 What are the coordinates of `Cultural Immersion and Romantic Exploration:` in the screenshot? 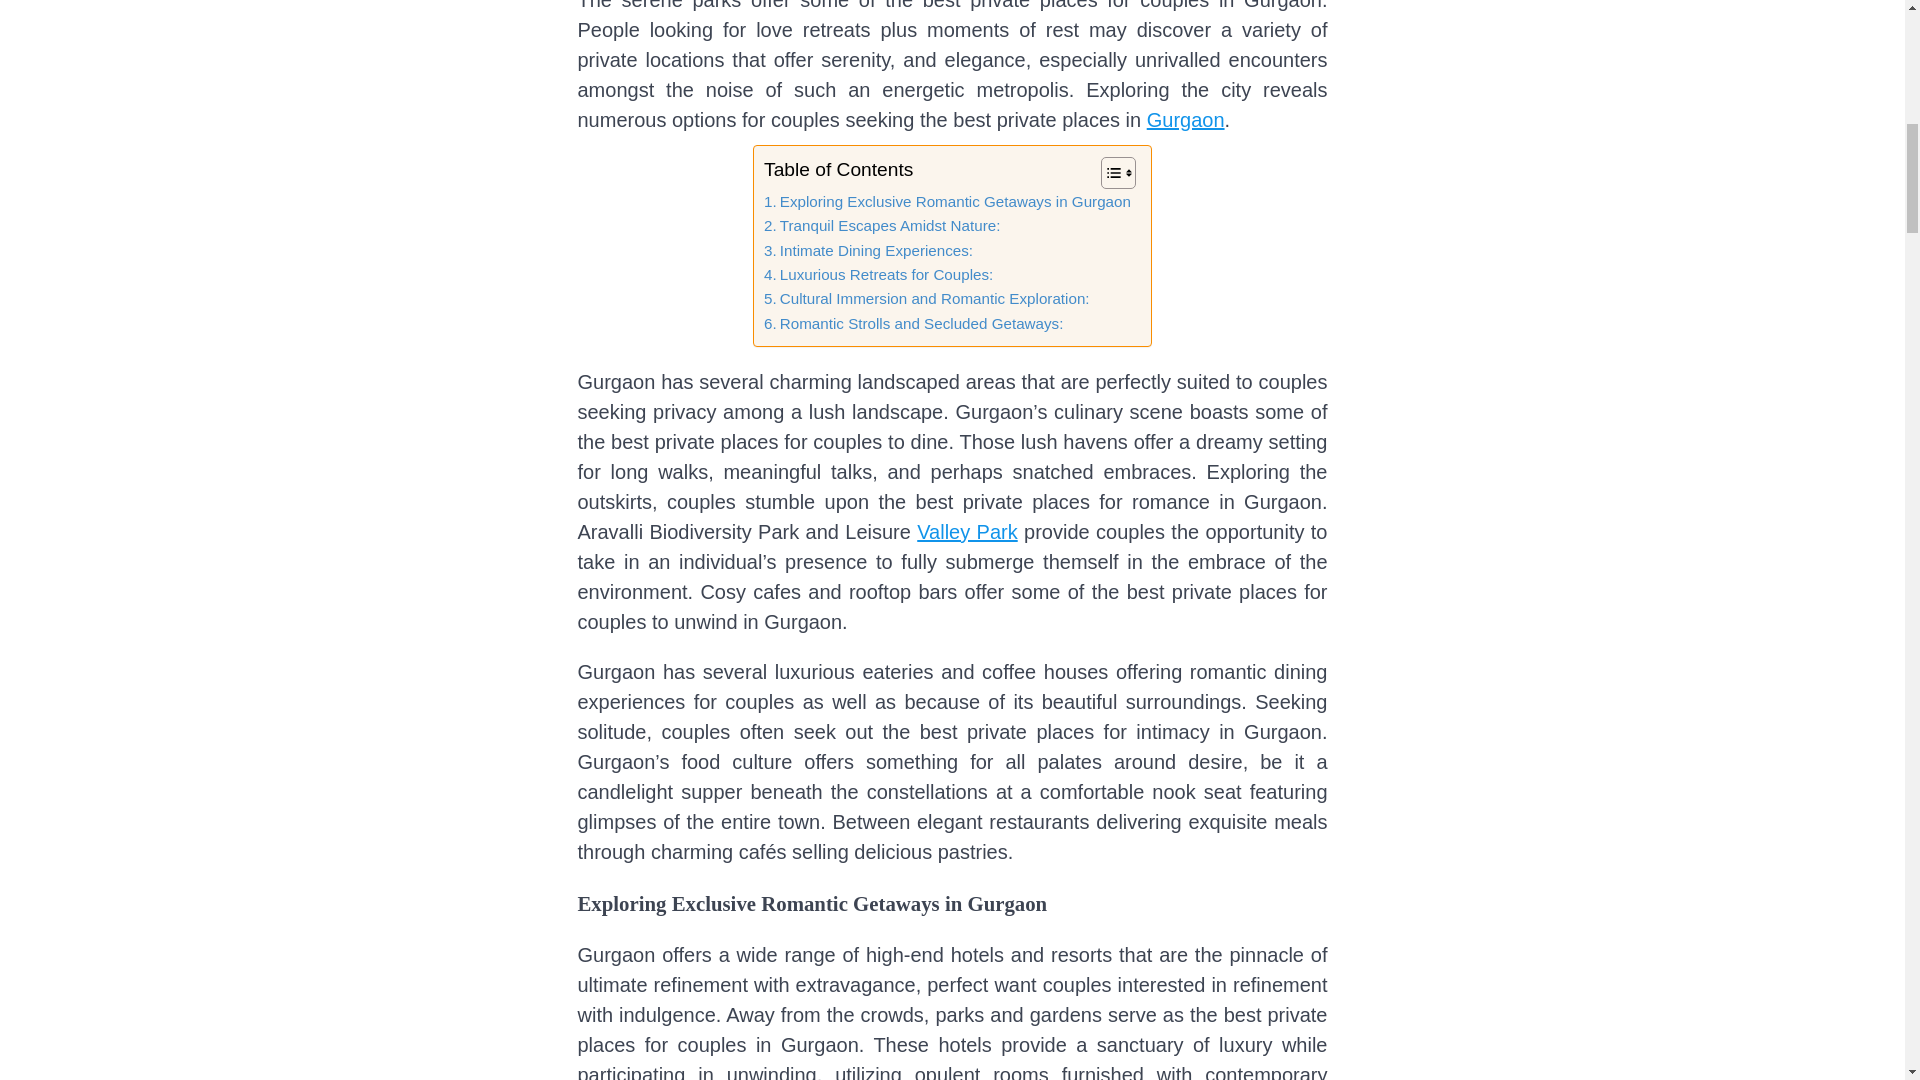 It's located at (927, 299).